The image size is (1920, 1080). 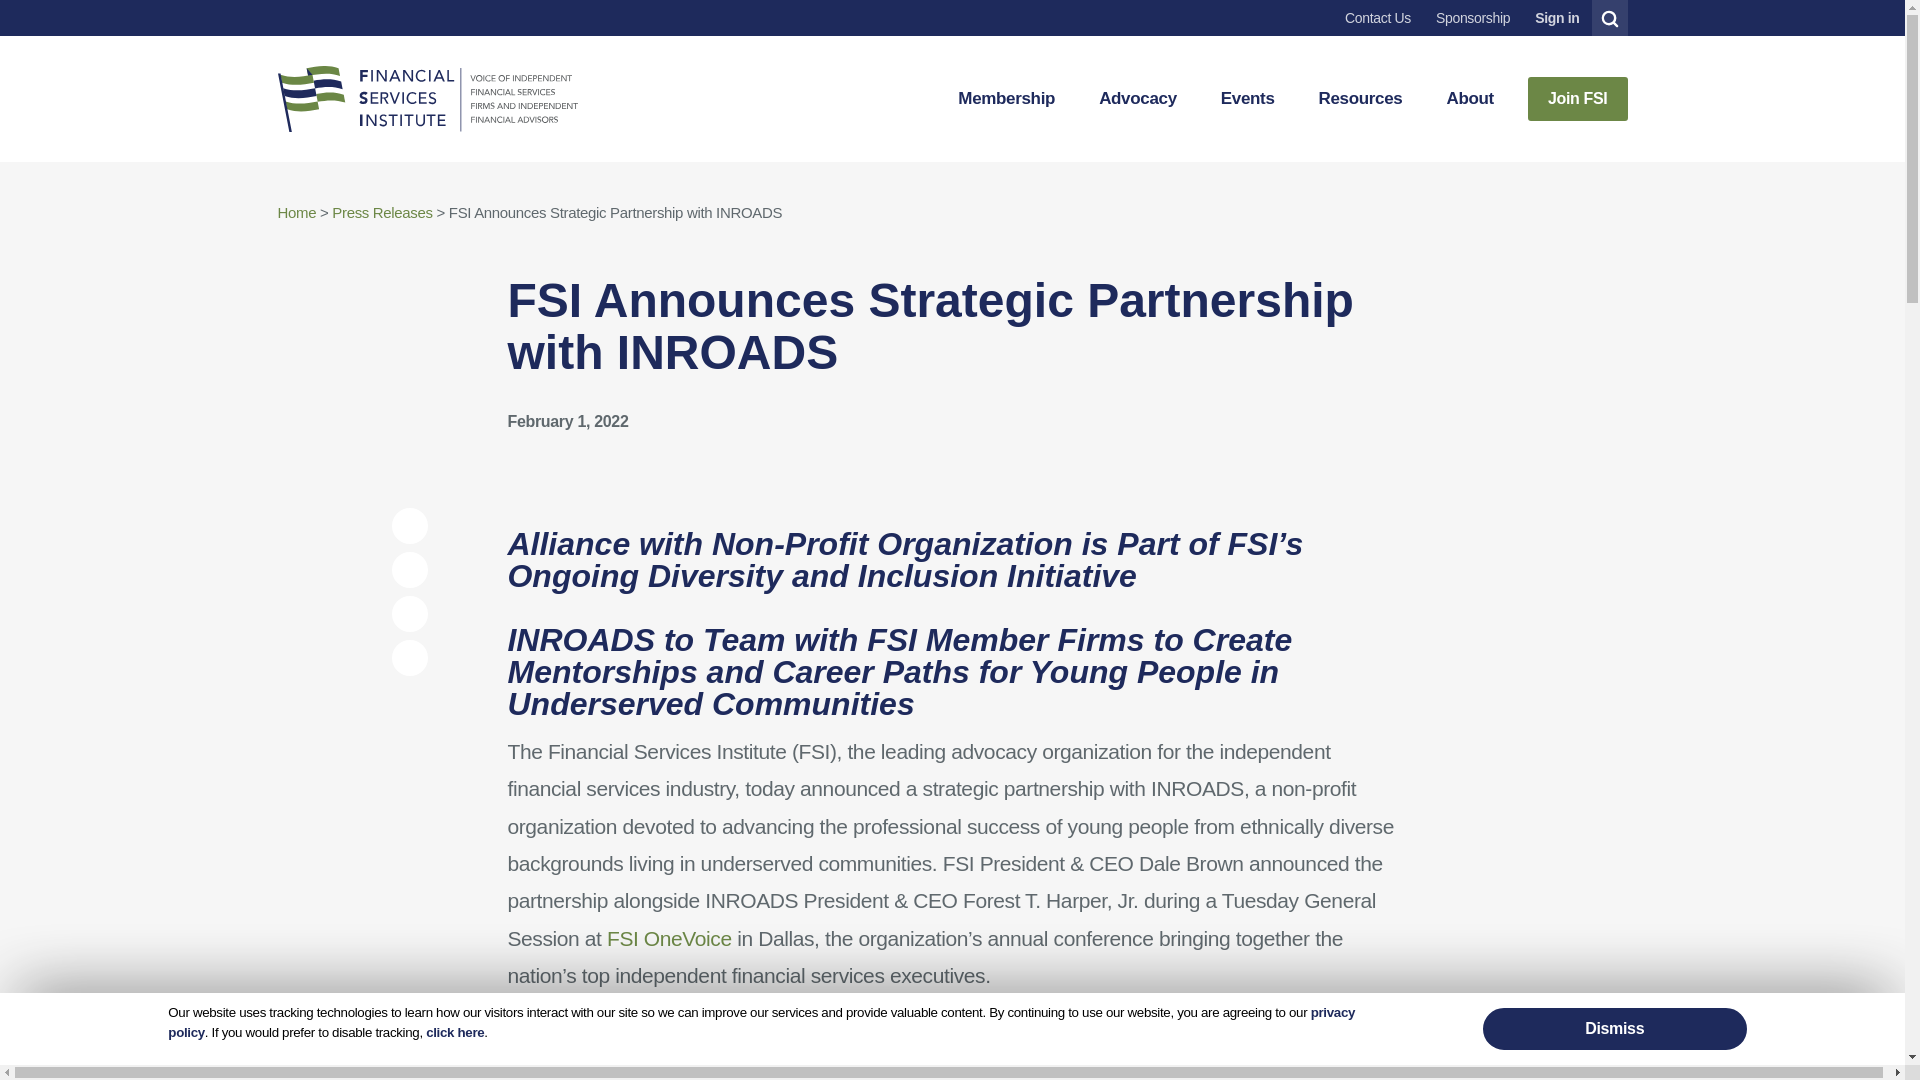 What do you see at coordinates (1608, 18) in the screenshot?
I see `Search` at bounding box center [1608, 18].